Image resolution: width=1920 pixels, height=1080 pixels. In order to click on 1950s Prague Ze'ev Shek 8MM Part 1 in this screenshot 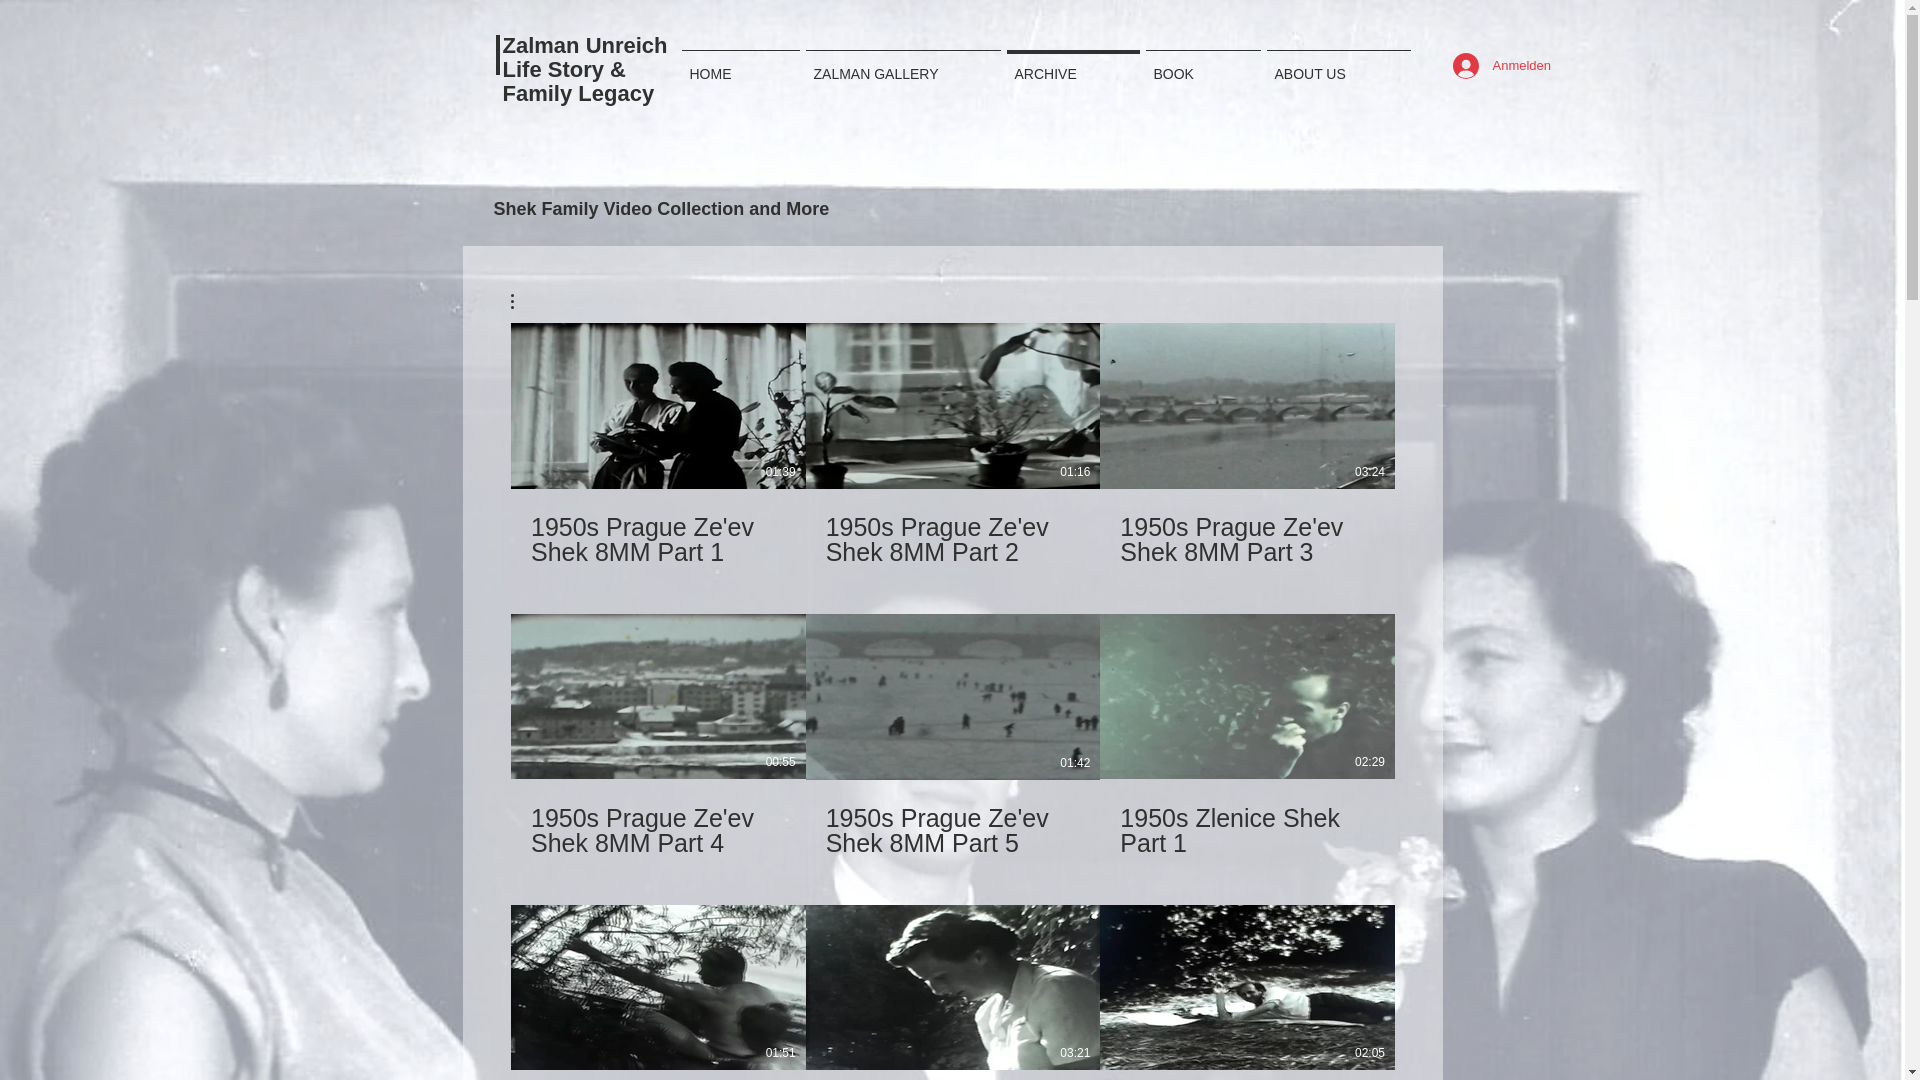, I will do `click(657, 528)`.